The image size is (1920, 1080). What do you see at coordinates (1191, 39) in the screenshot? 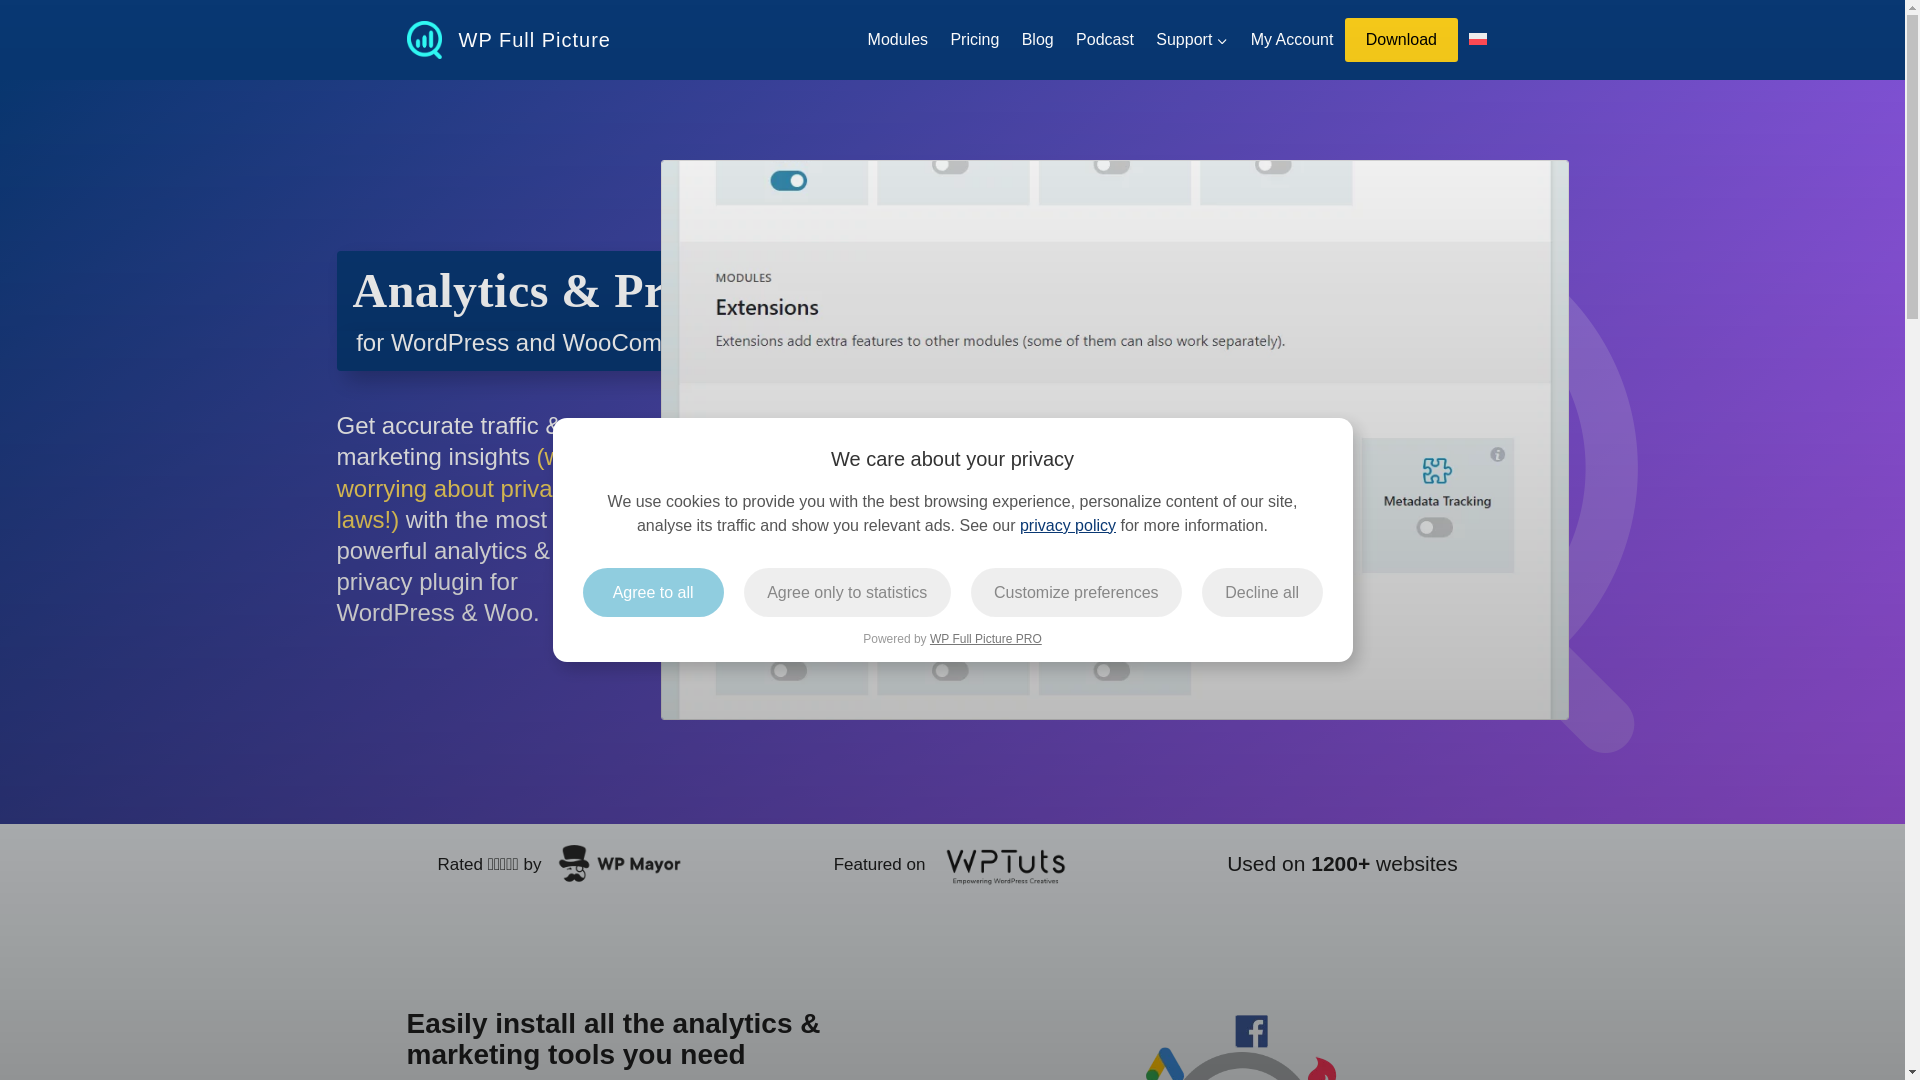
I see `Support` at bounding box center [1191, 39].